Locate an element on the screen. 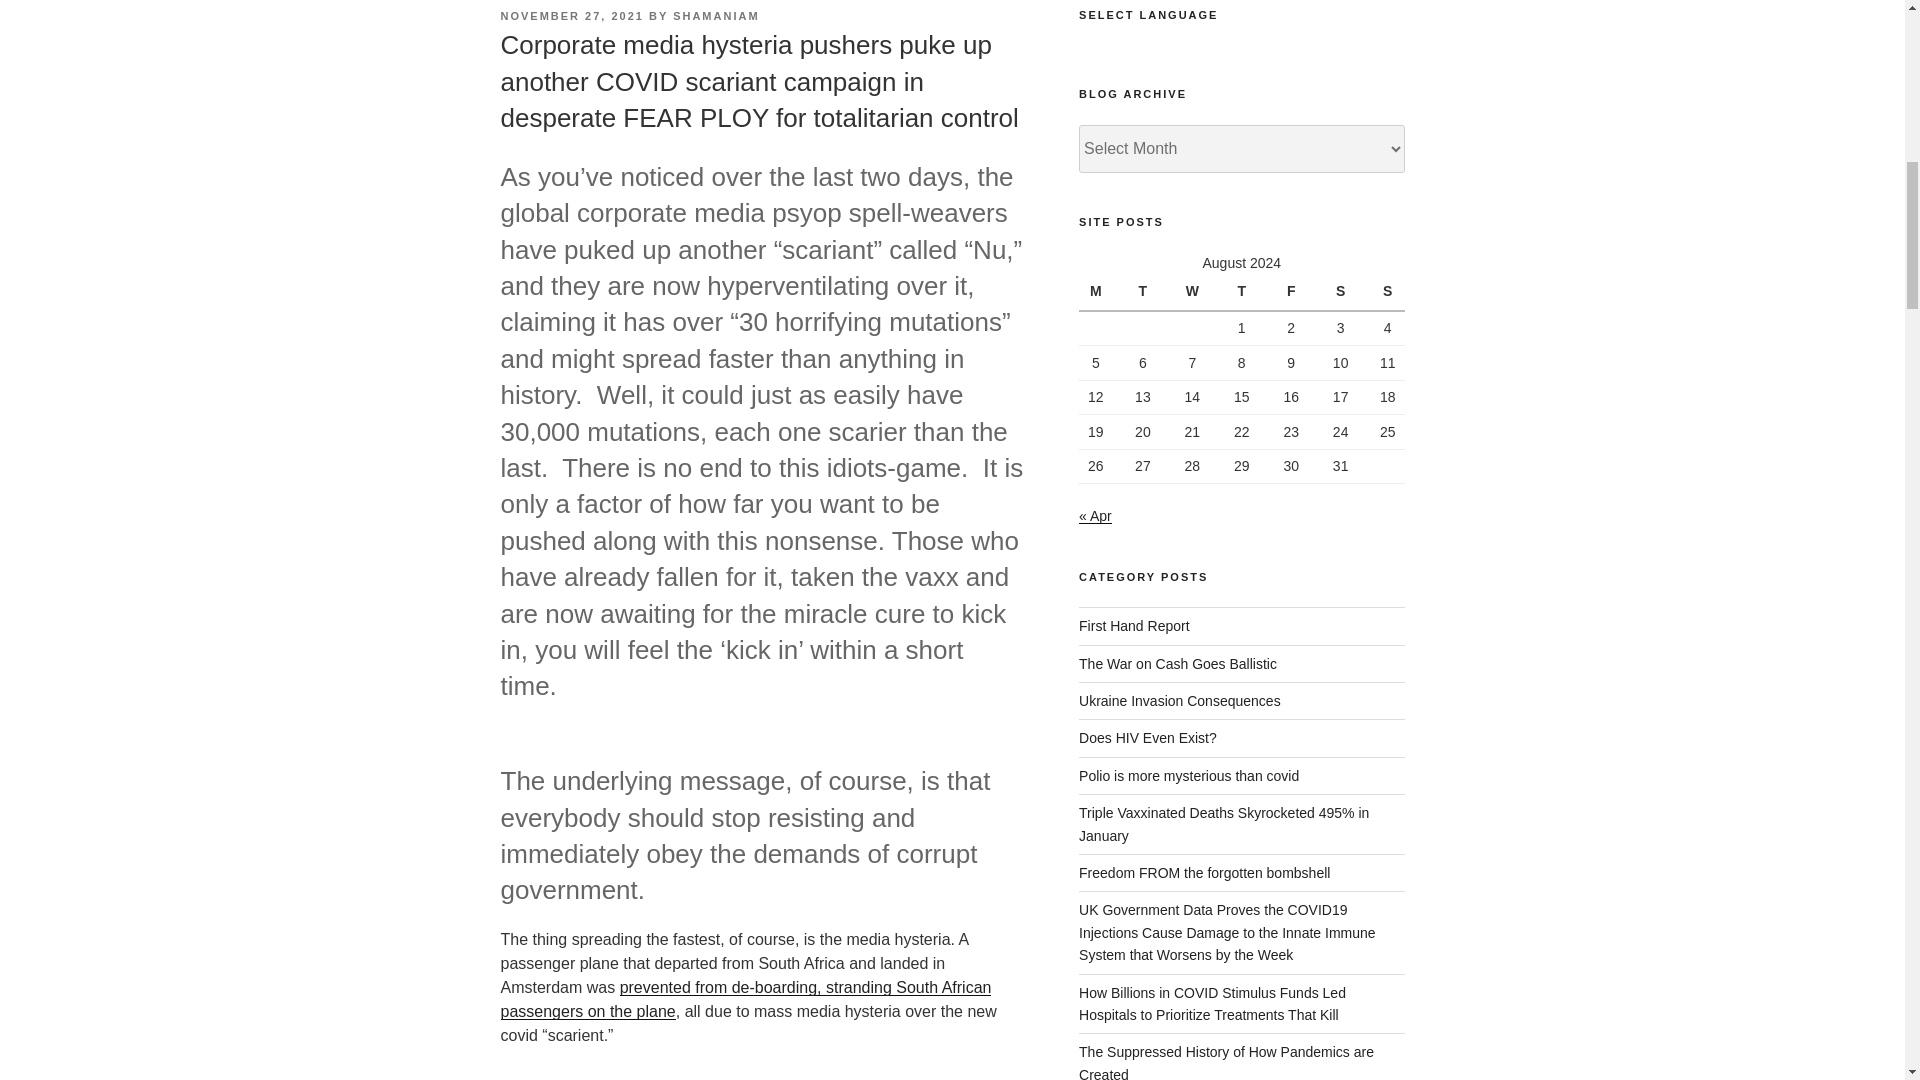 The image size is (1920, 1080). Saturday is located at coordinates (1340, 293).